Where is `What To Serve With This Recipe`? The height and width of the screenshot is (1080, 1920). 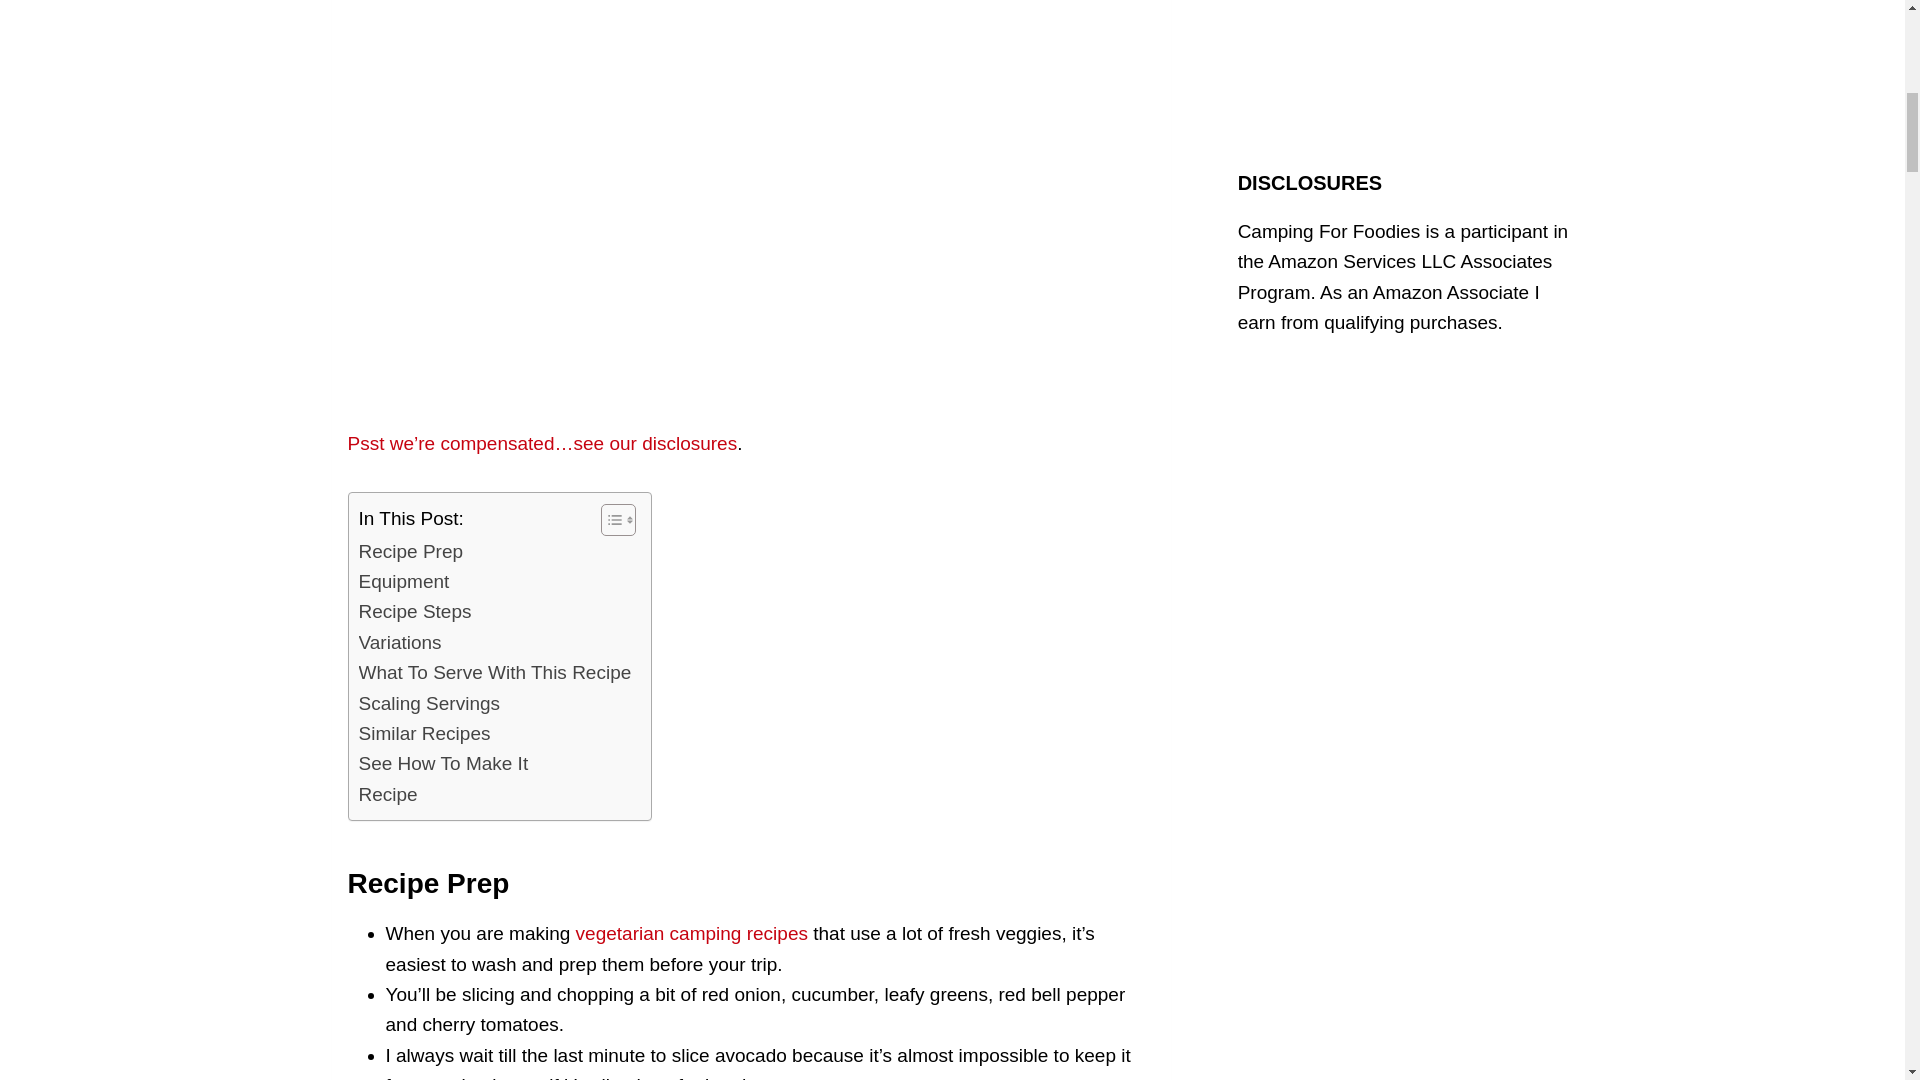 What To Serve With This Recipe is located at coordinates (494, 672).